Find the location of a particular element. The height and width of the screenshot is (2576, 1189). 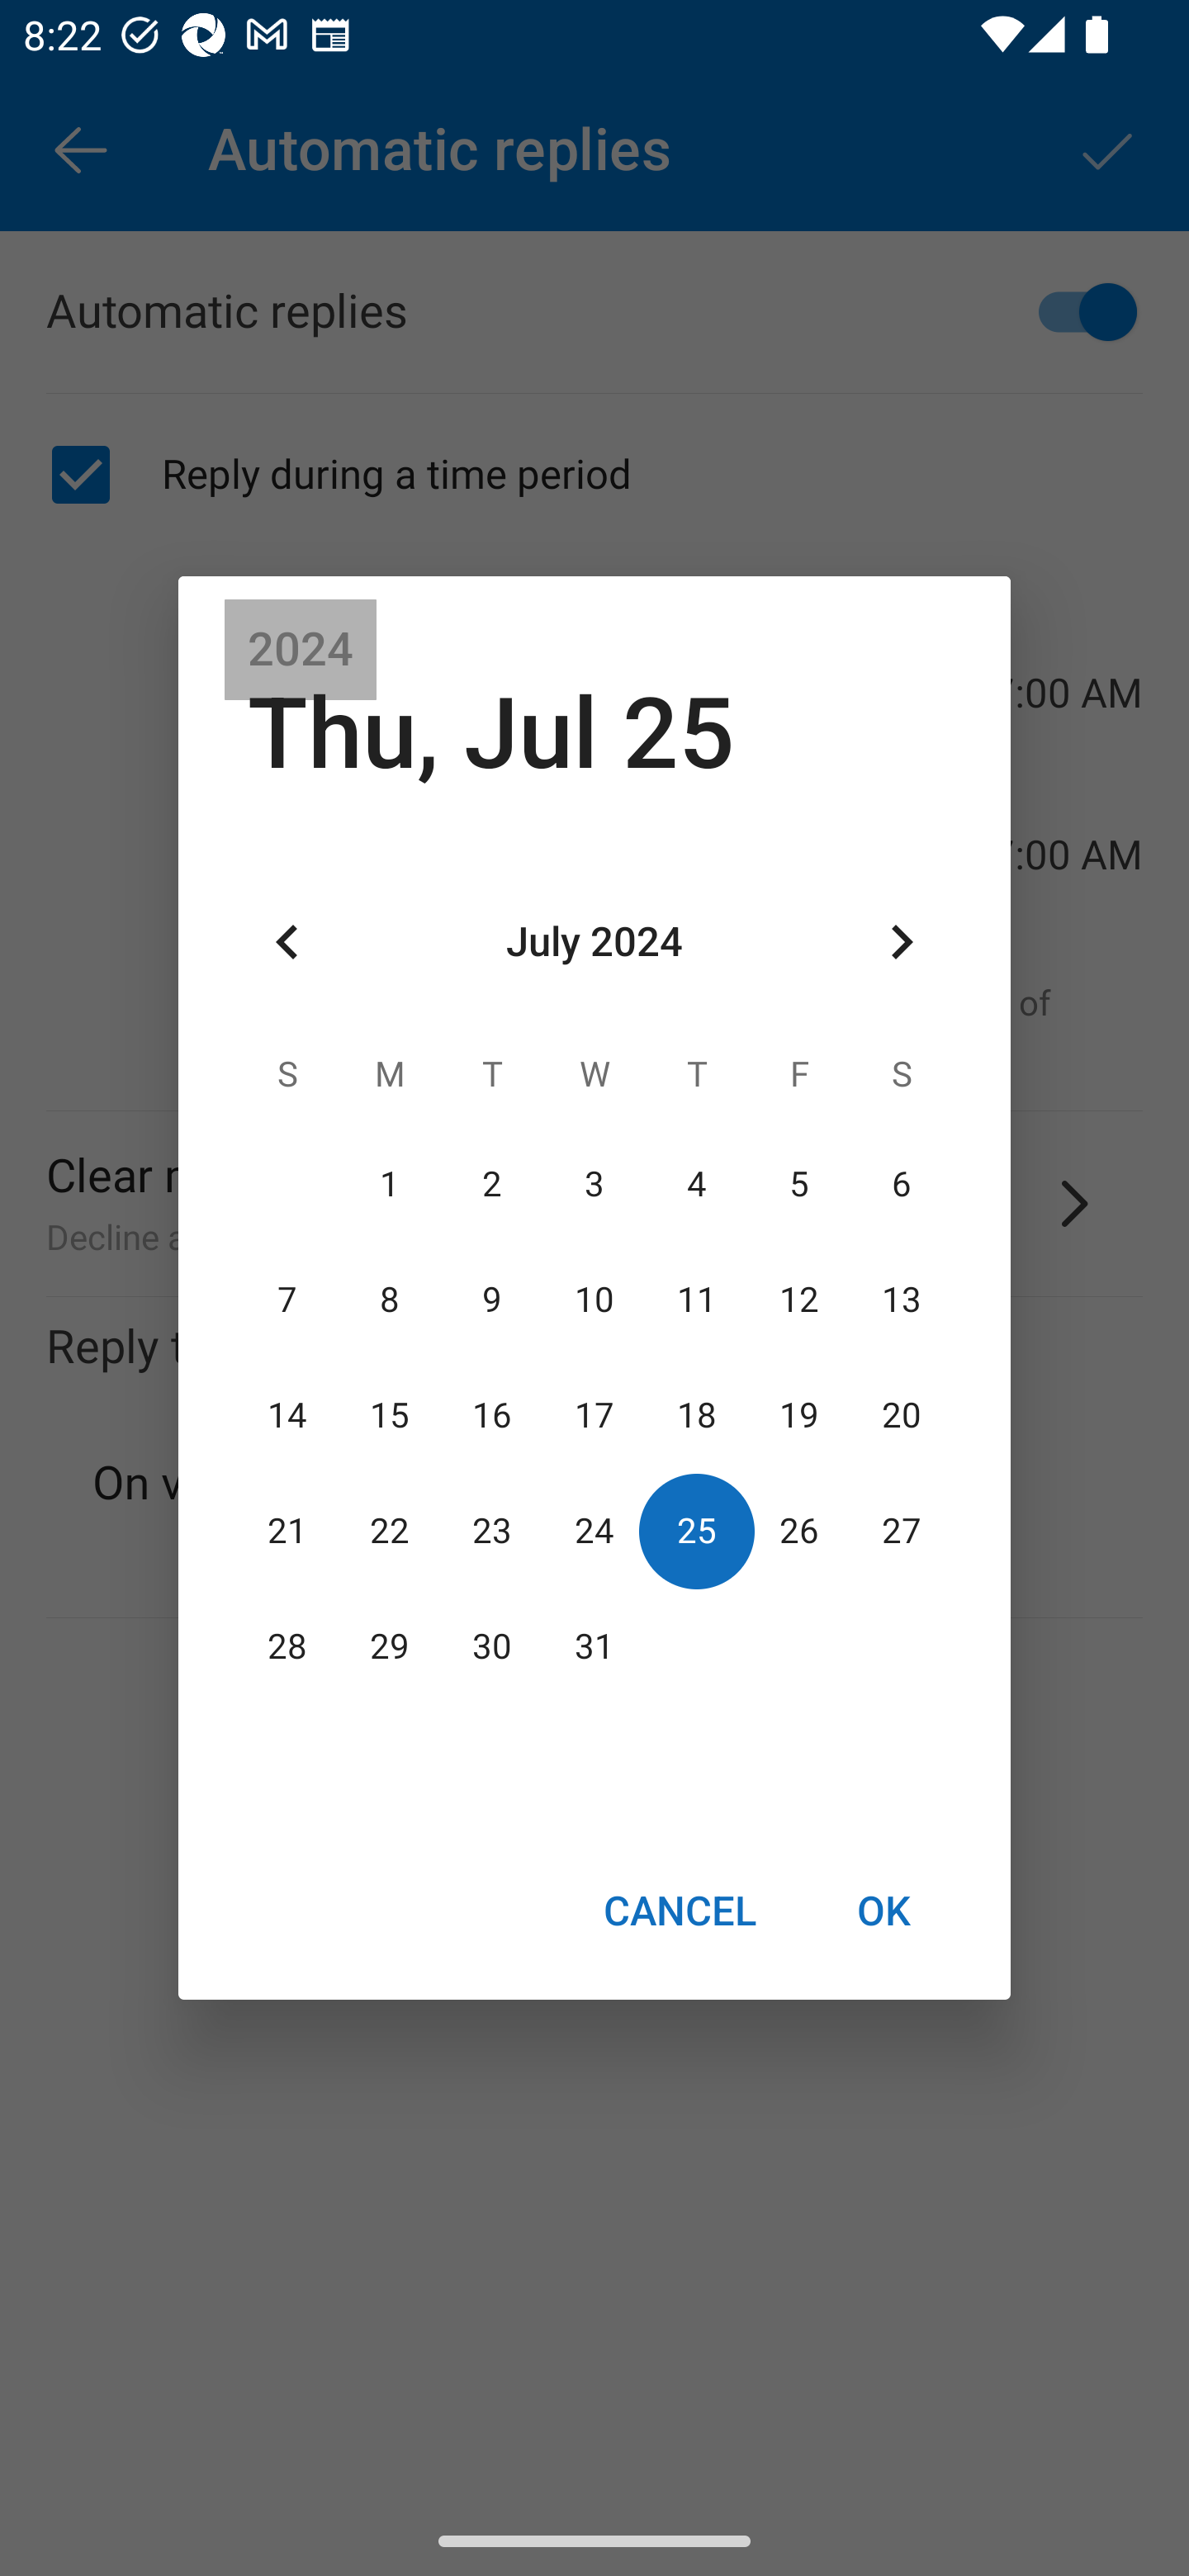

1 01 July 2024 is located at coordinates (390, 1184).